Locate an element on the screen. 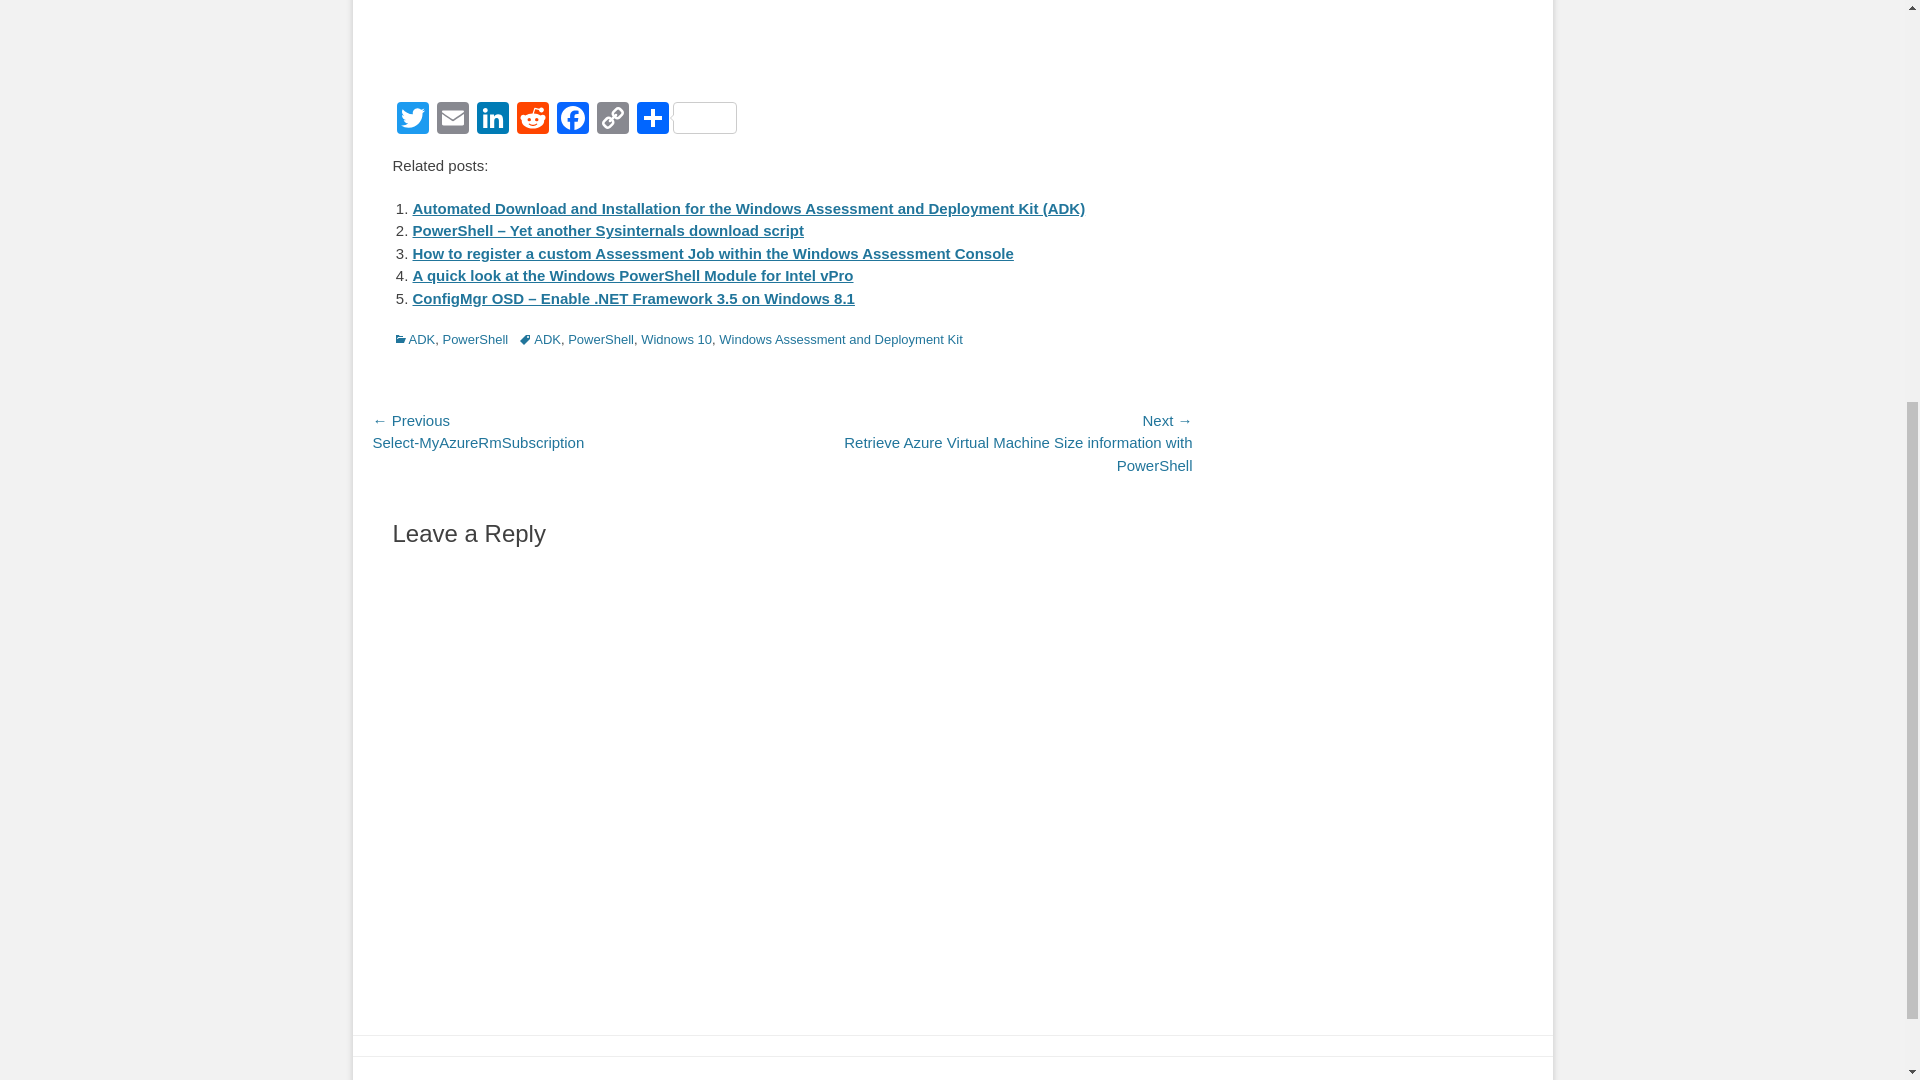 Image resolution: width=1920 pixels, height=1080 pixels. Widnows 10 is located at coordinates (676, 338).